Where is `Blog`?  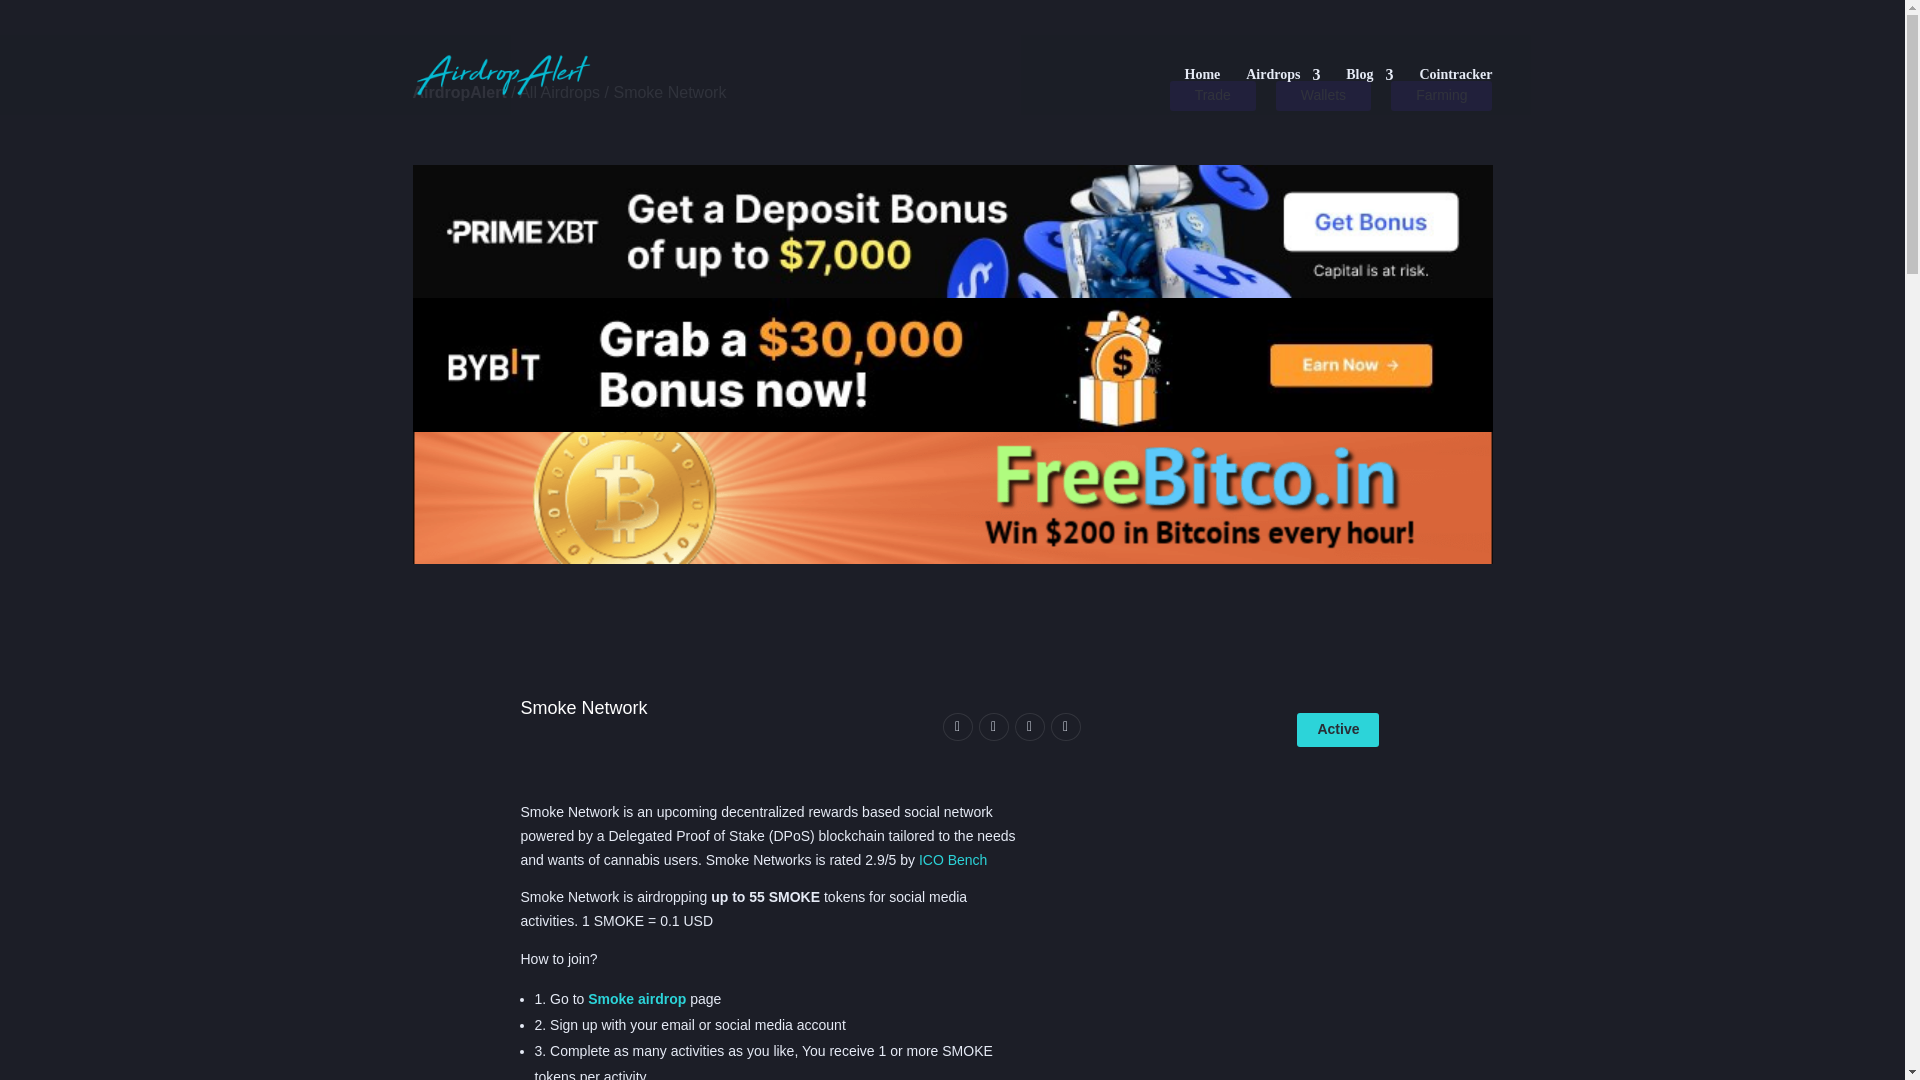
Blog is located at coordinates (1369, 91).